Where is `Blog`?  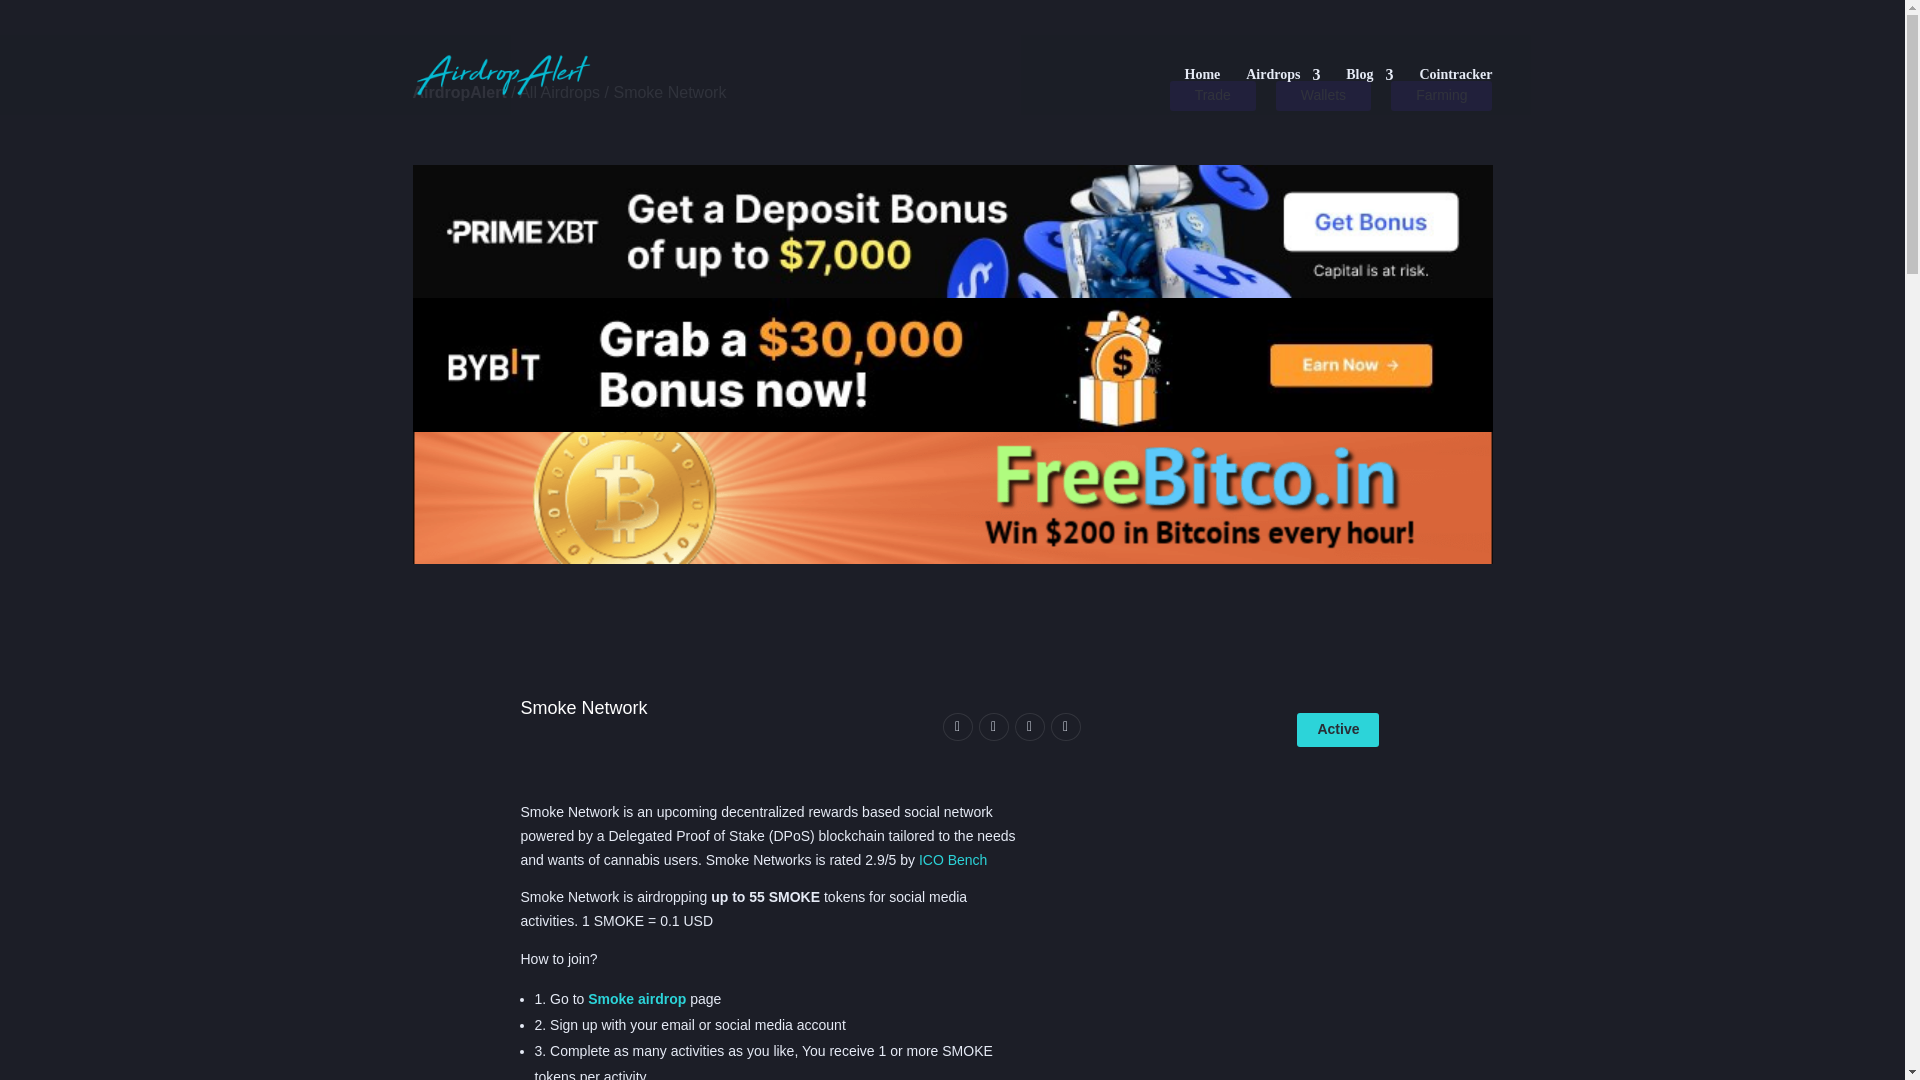
Blog is located at coordinates (1369, 91).